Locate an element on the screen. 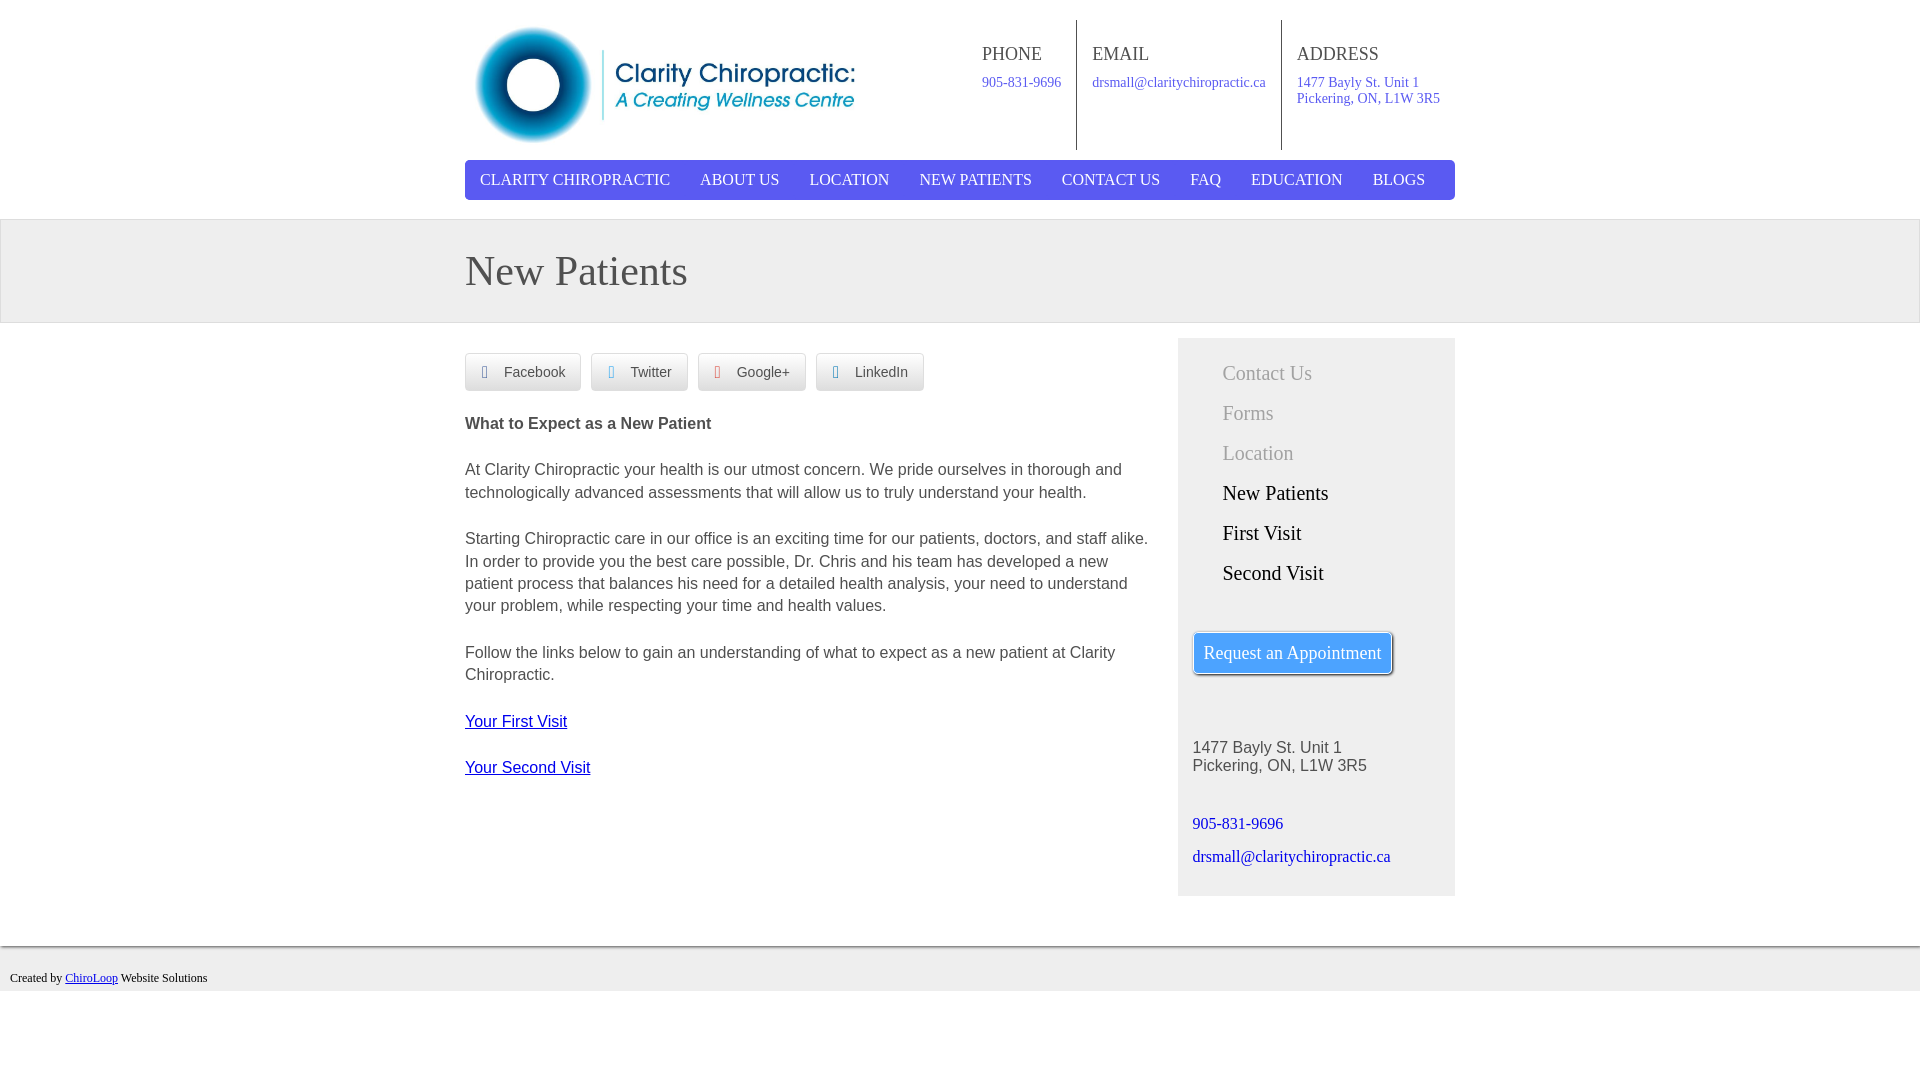  First Visit is located at coordinates (1246, 532).